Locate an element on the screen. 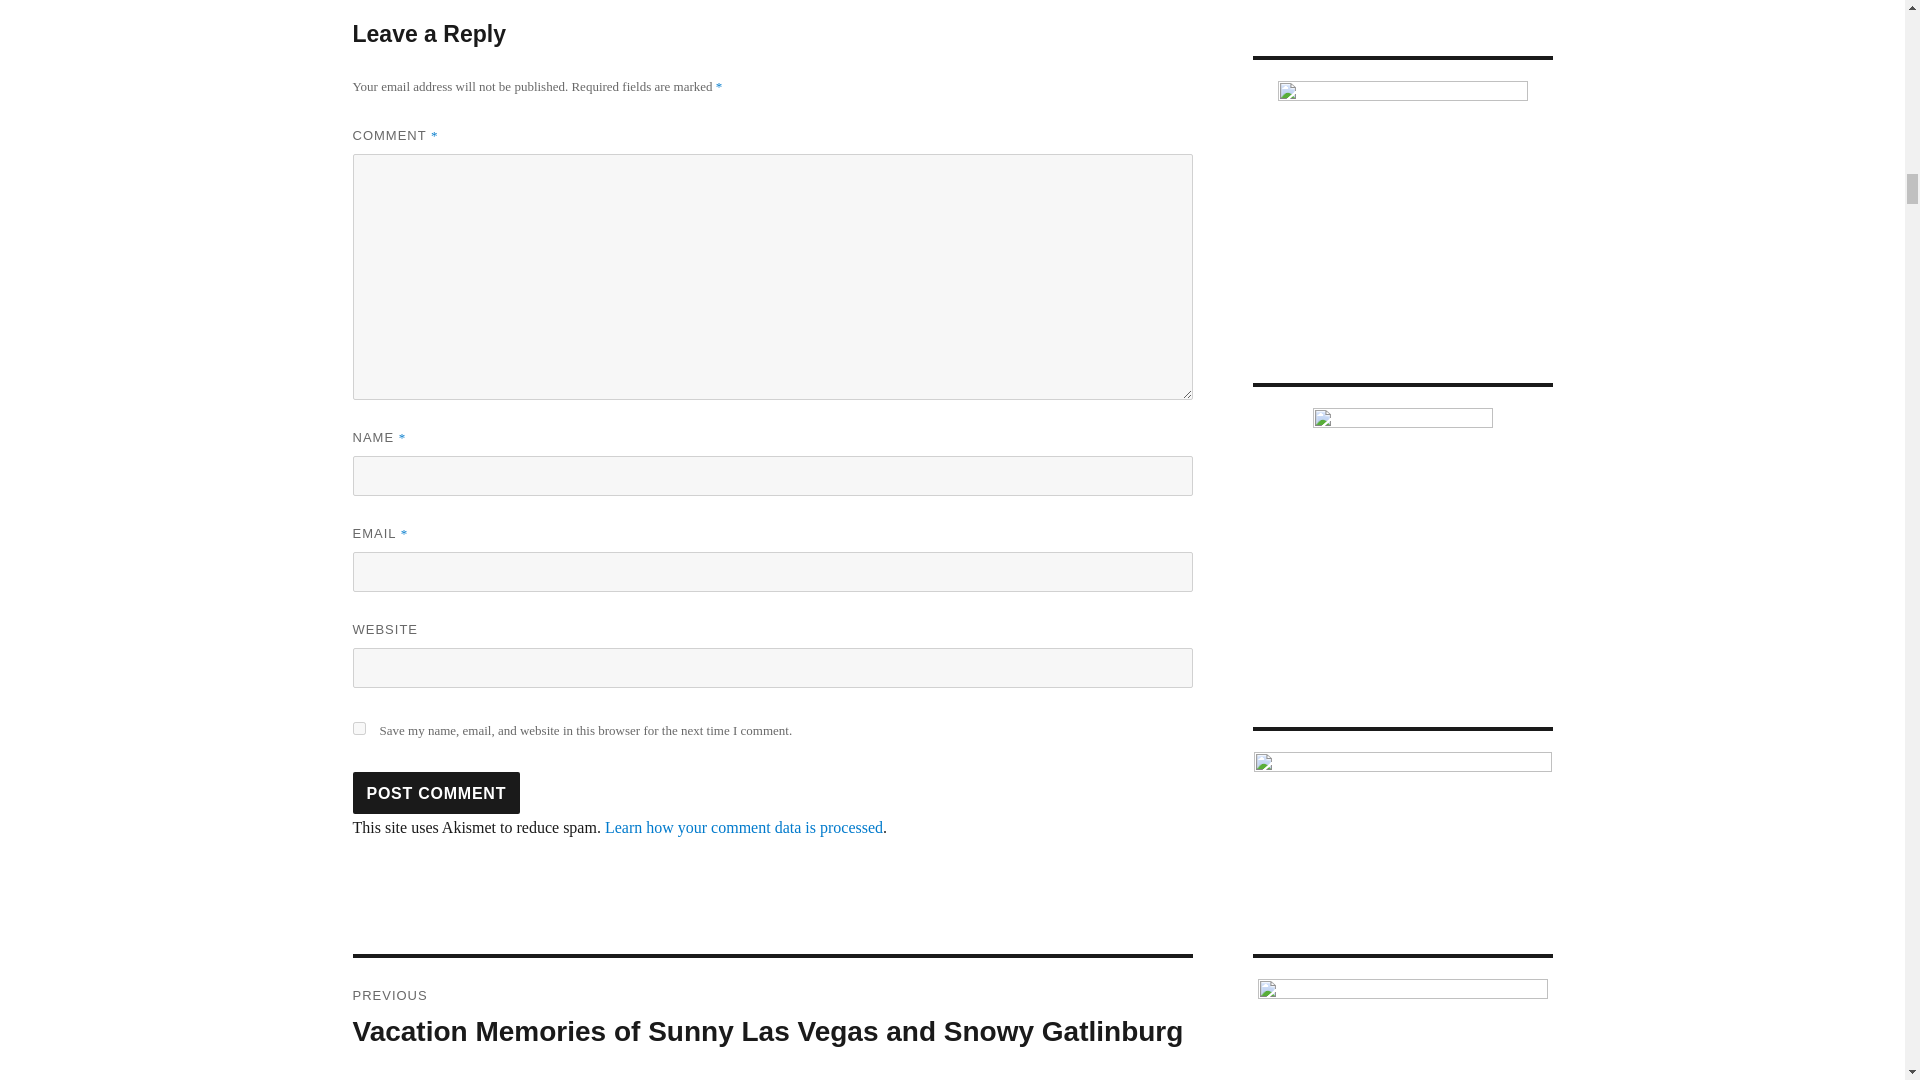 The image size is (1920, 1080). Post Comment is located at coordinates (436, 793).